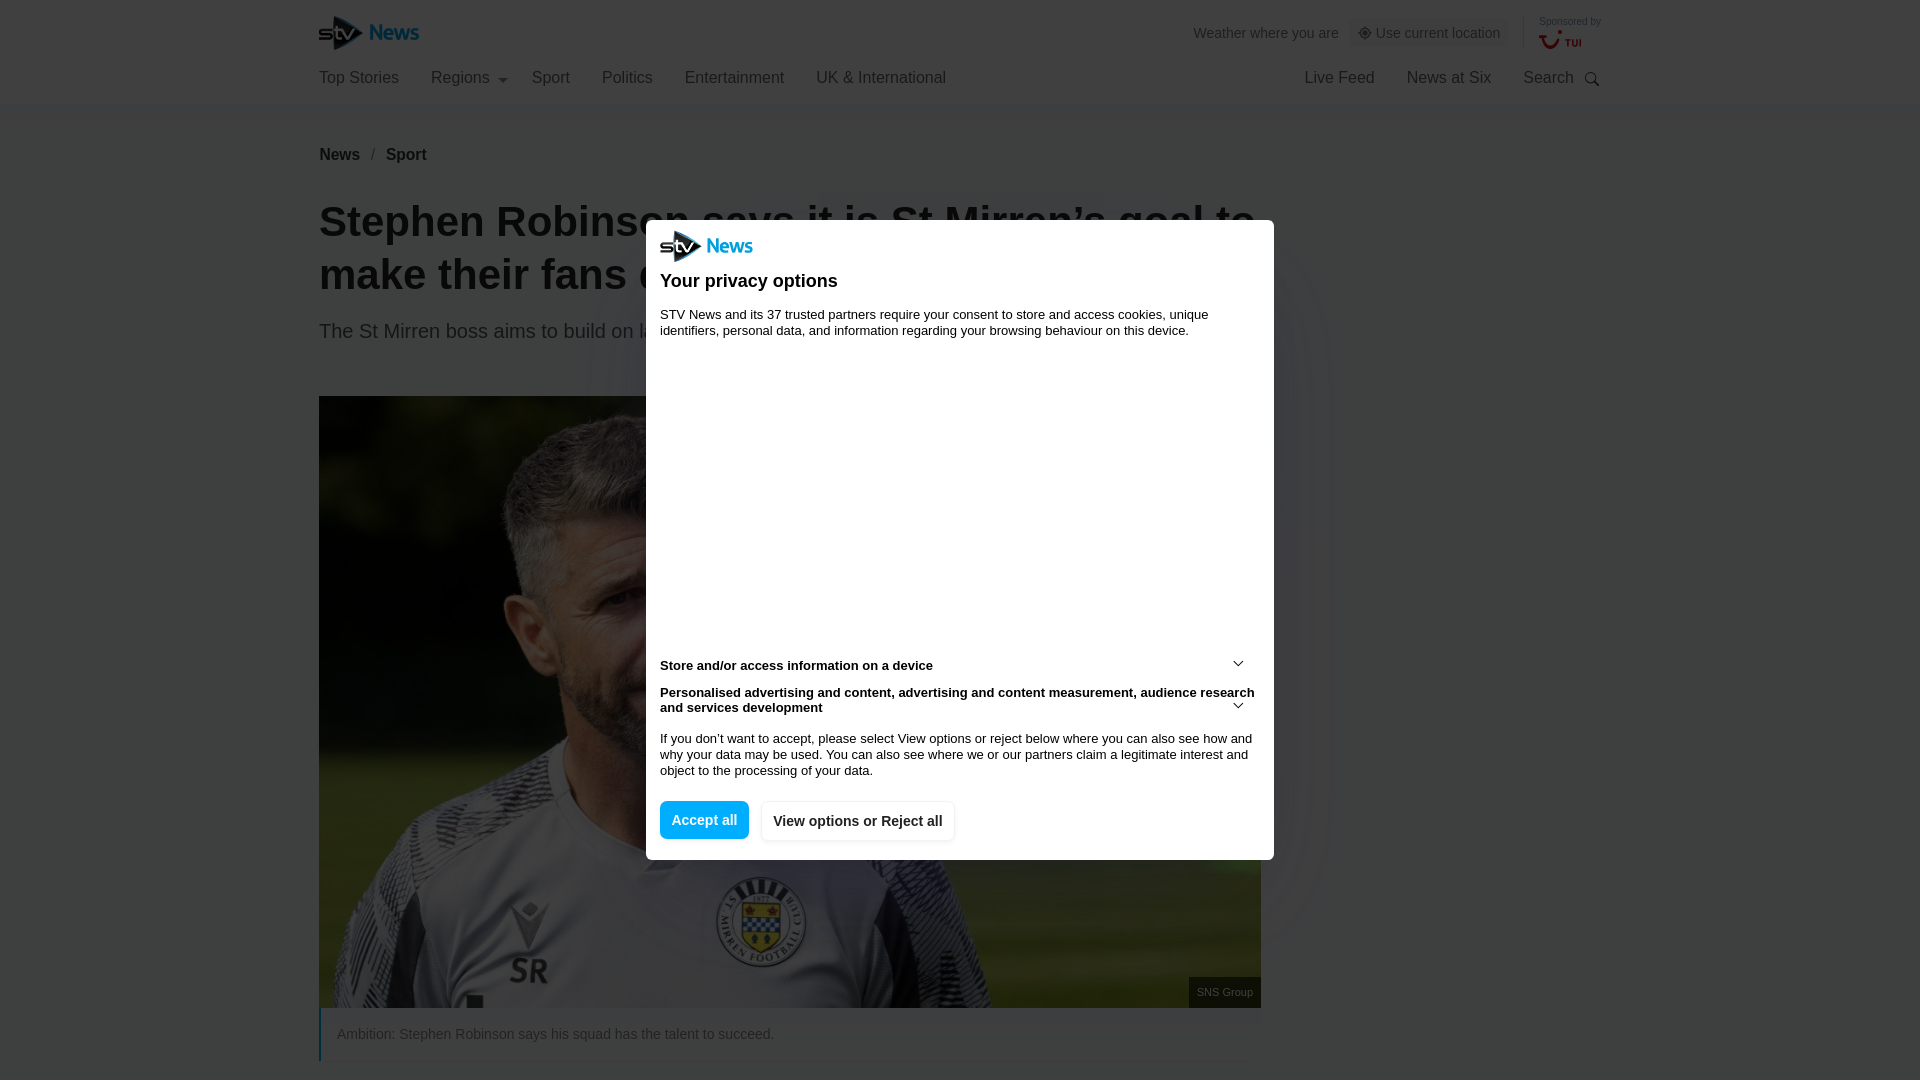  What do you see at coordinates (735, 76) in the screenshot?
I see `Entertainment` at bounding box center [735, 76].